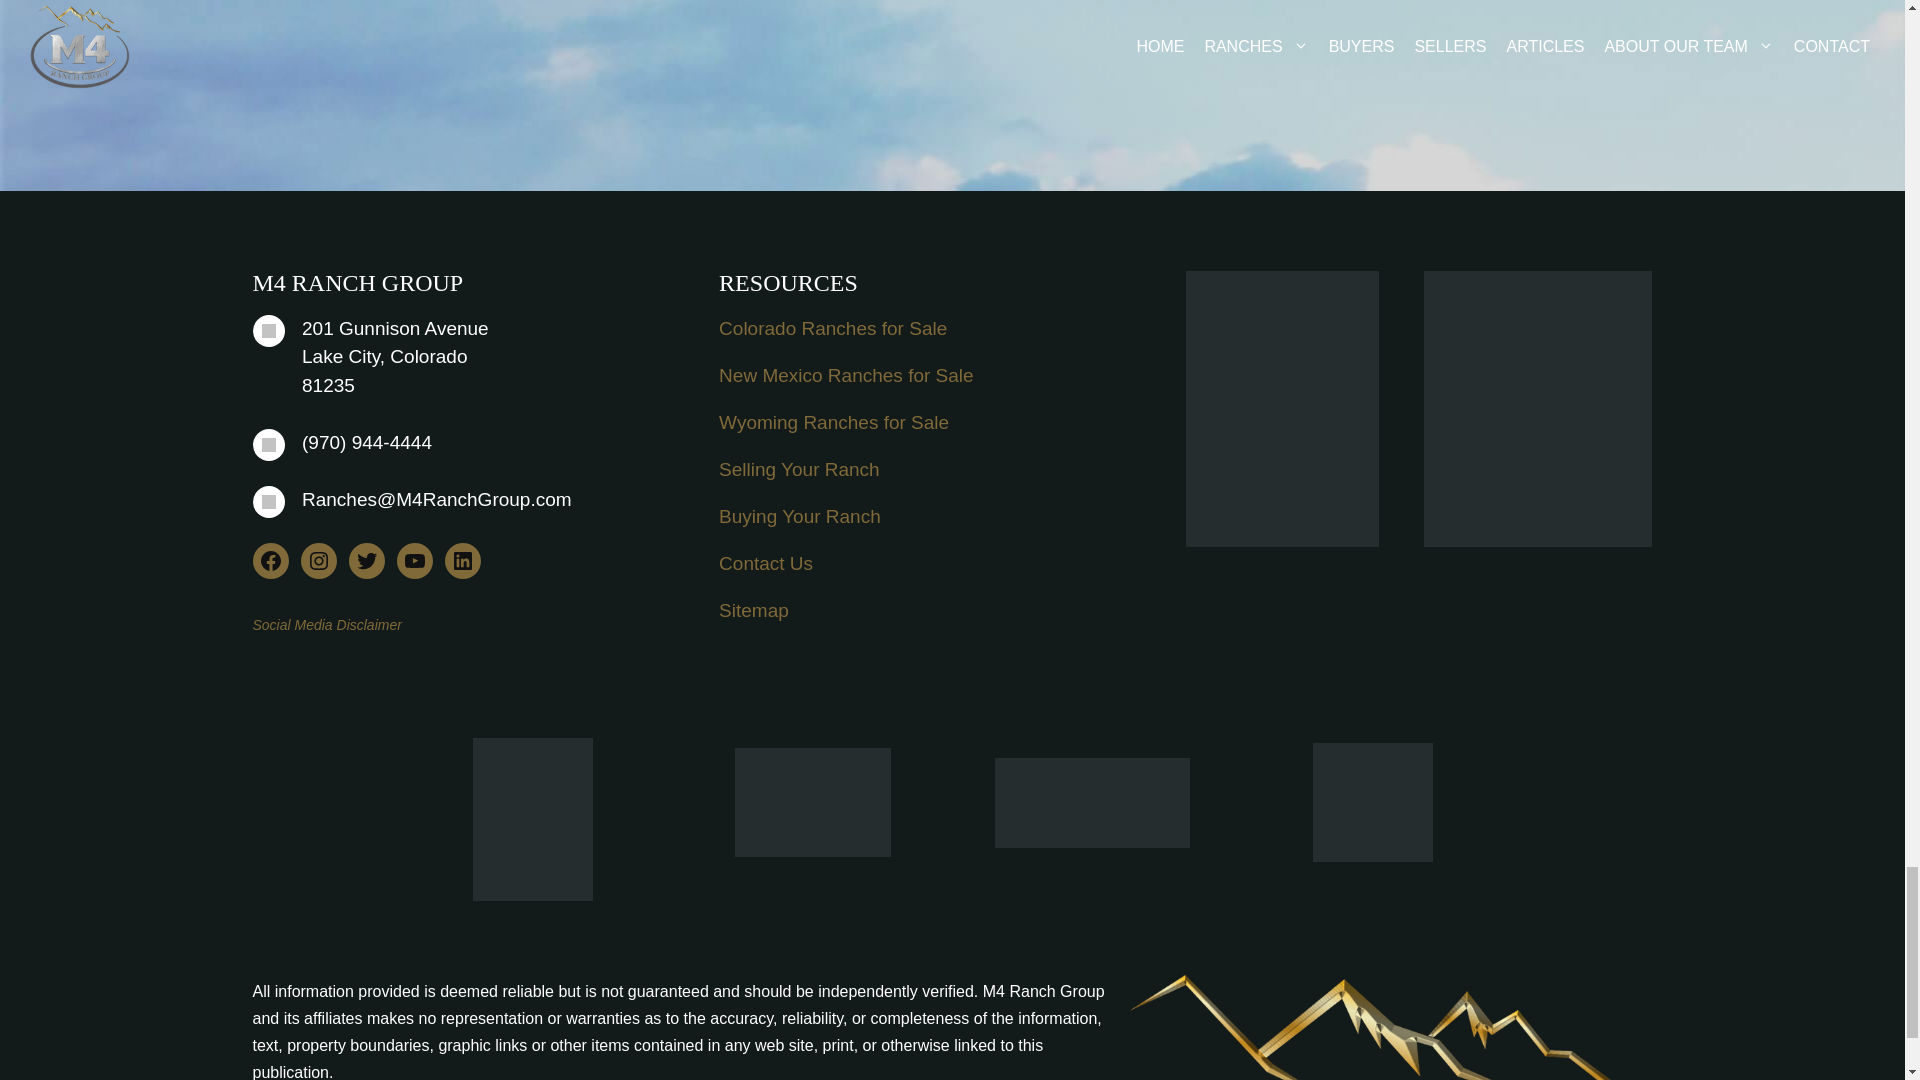  Describe the element at coordinates (268, 502) in the screenshot. I see `envelope-solid` at that location.